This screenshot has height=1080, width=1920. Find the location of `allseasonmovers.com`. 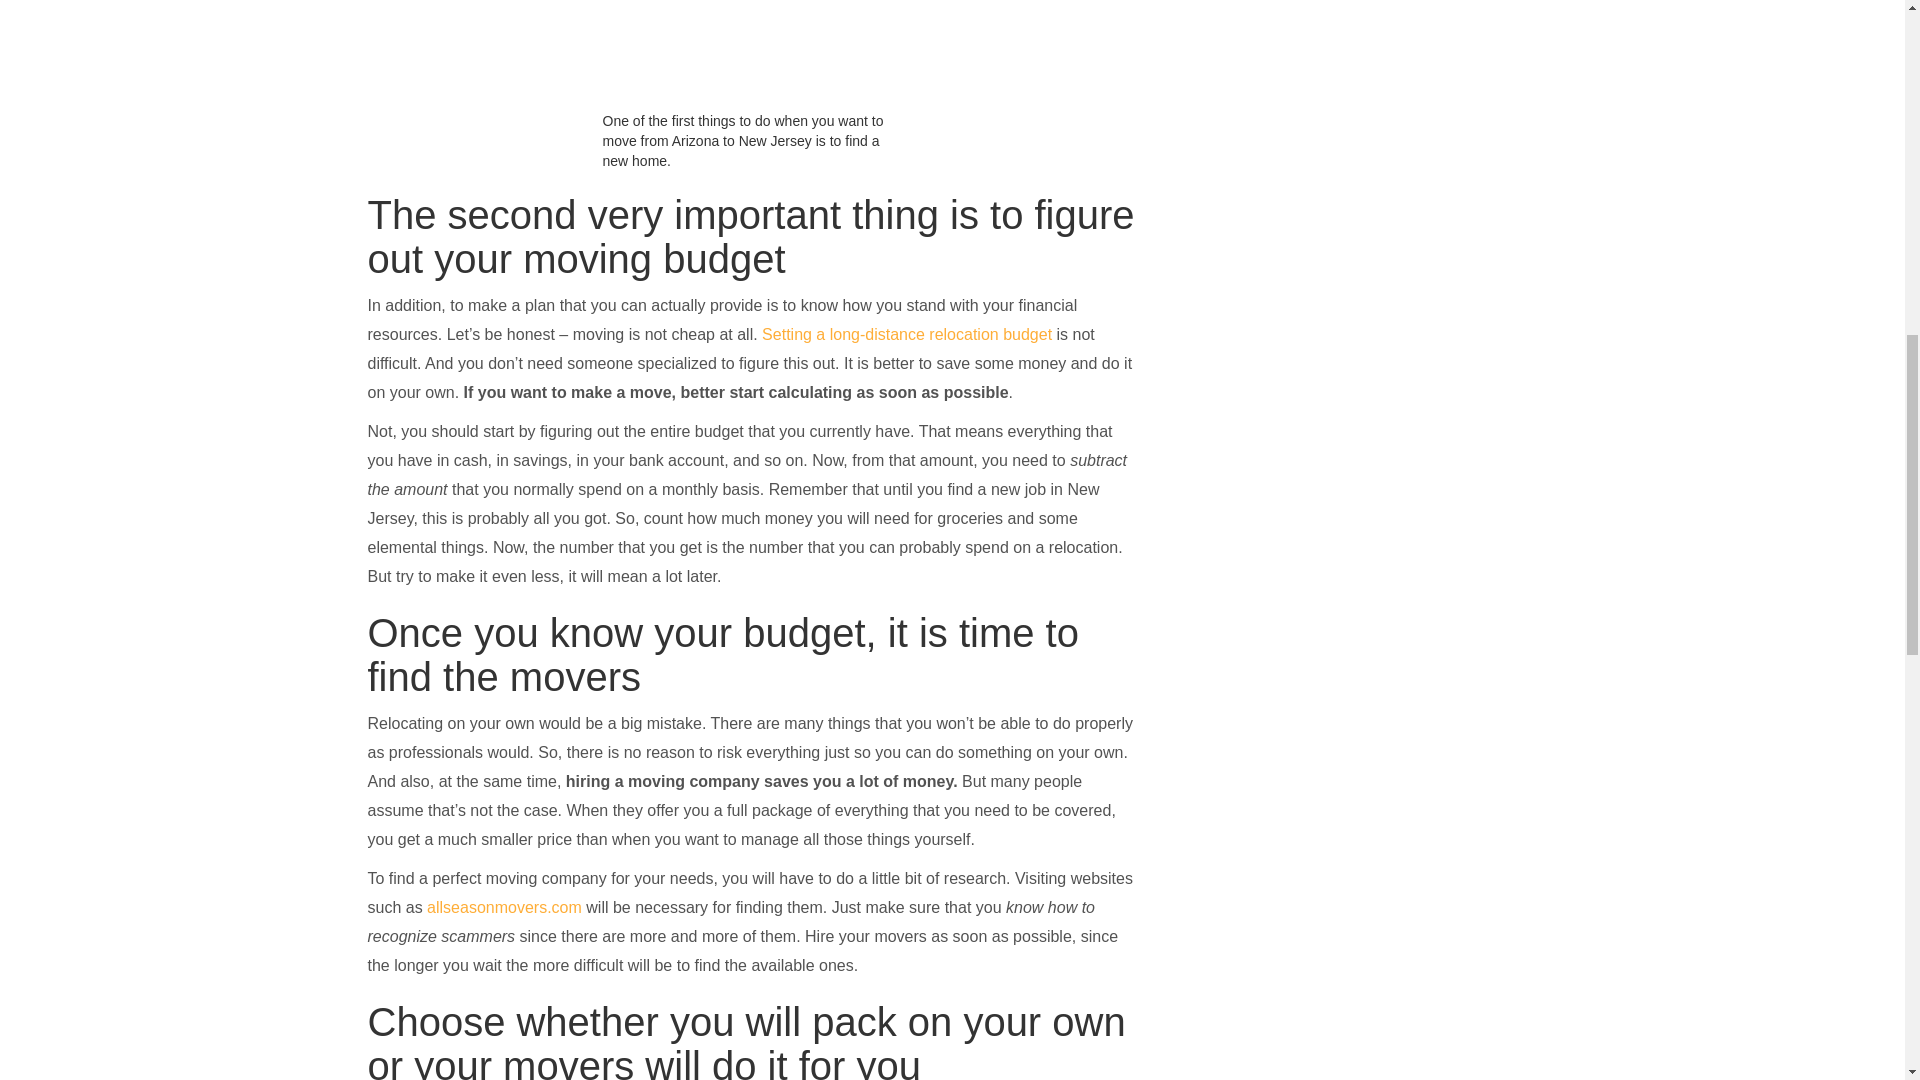

allseasonmovers.com is located at coordinates (504, 906).